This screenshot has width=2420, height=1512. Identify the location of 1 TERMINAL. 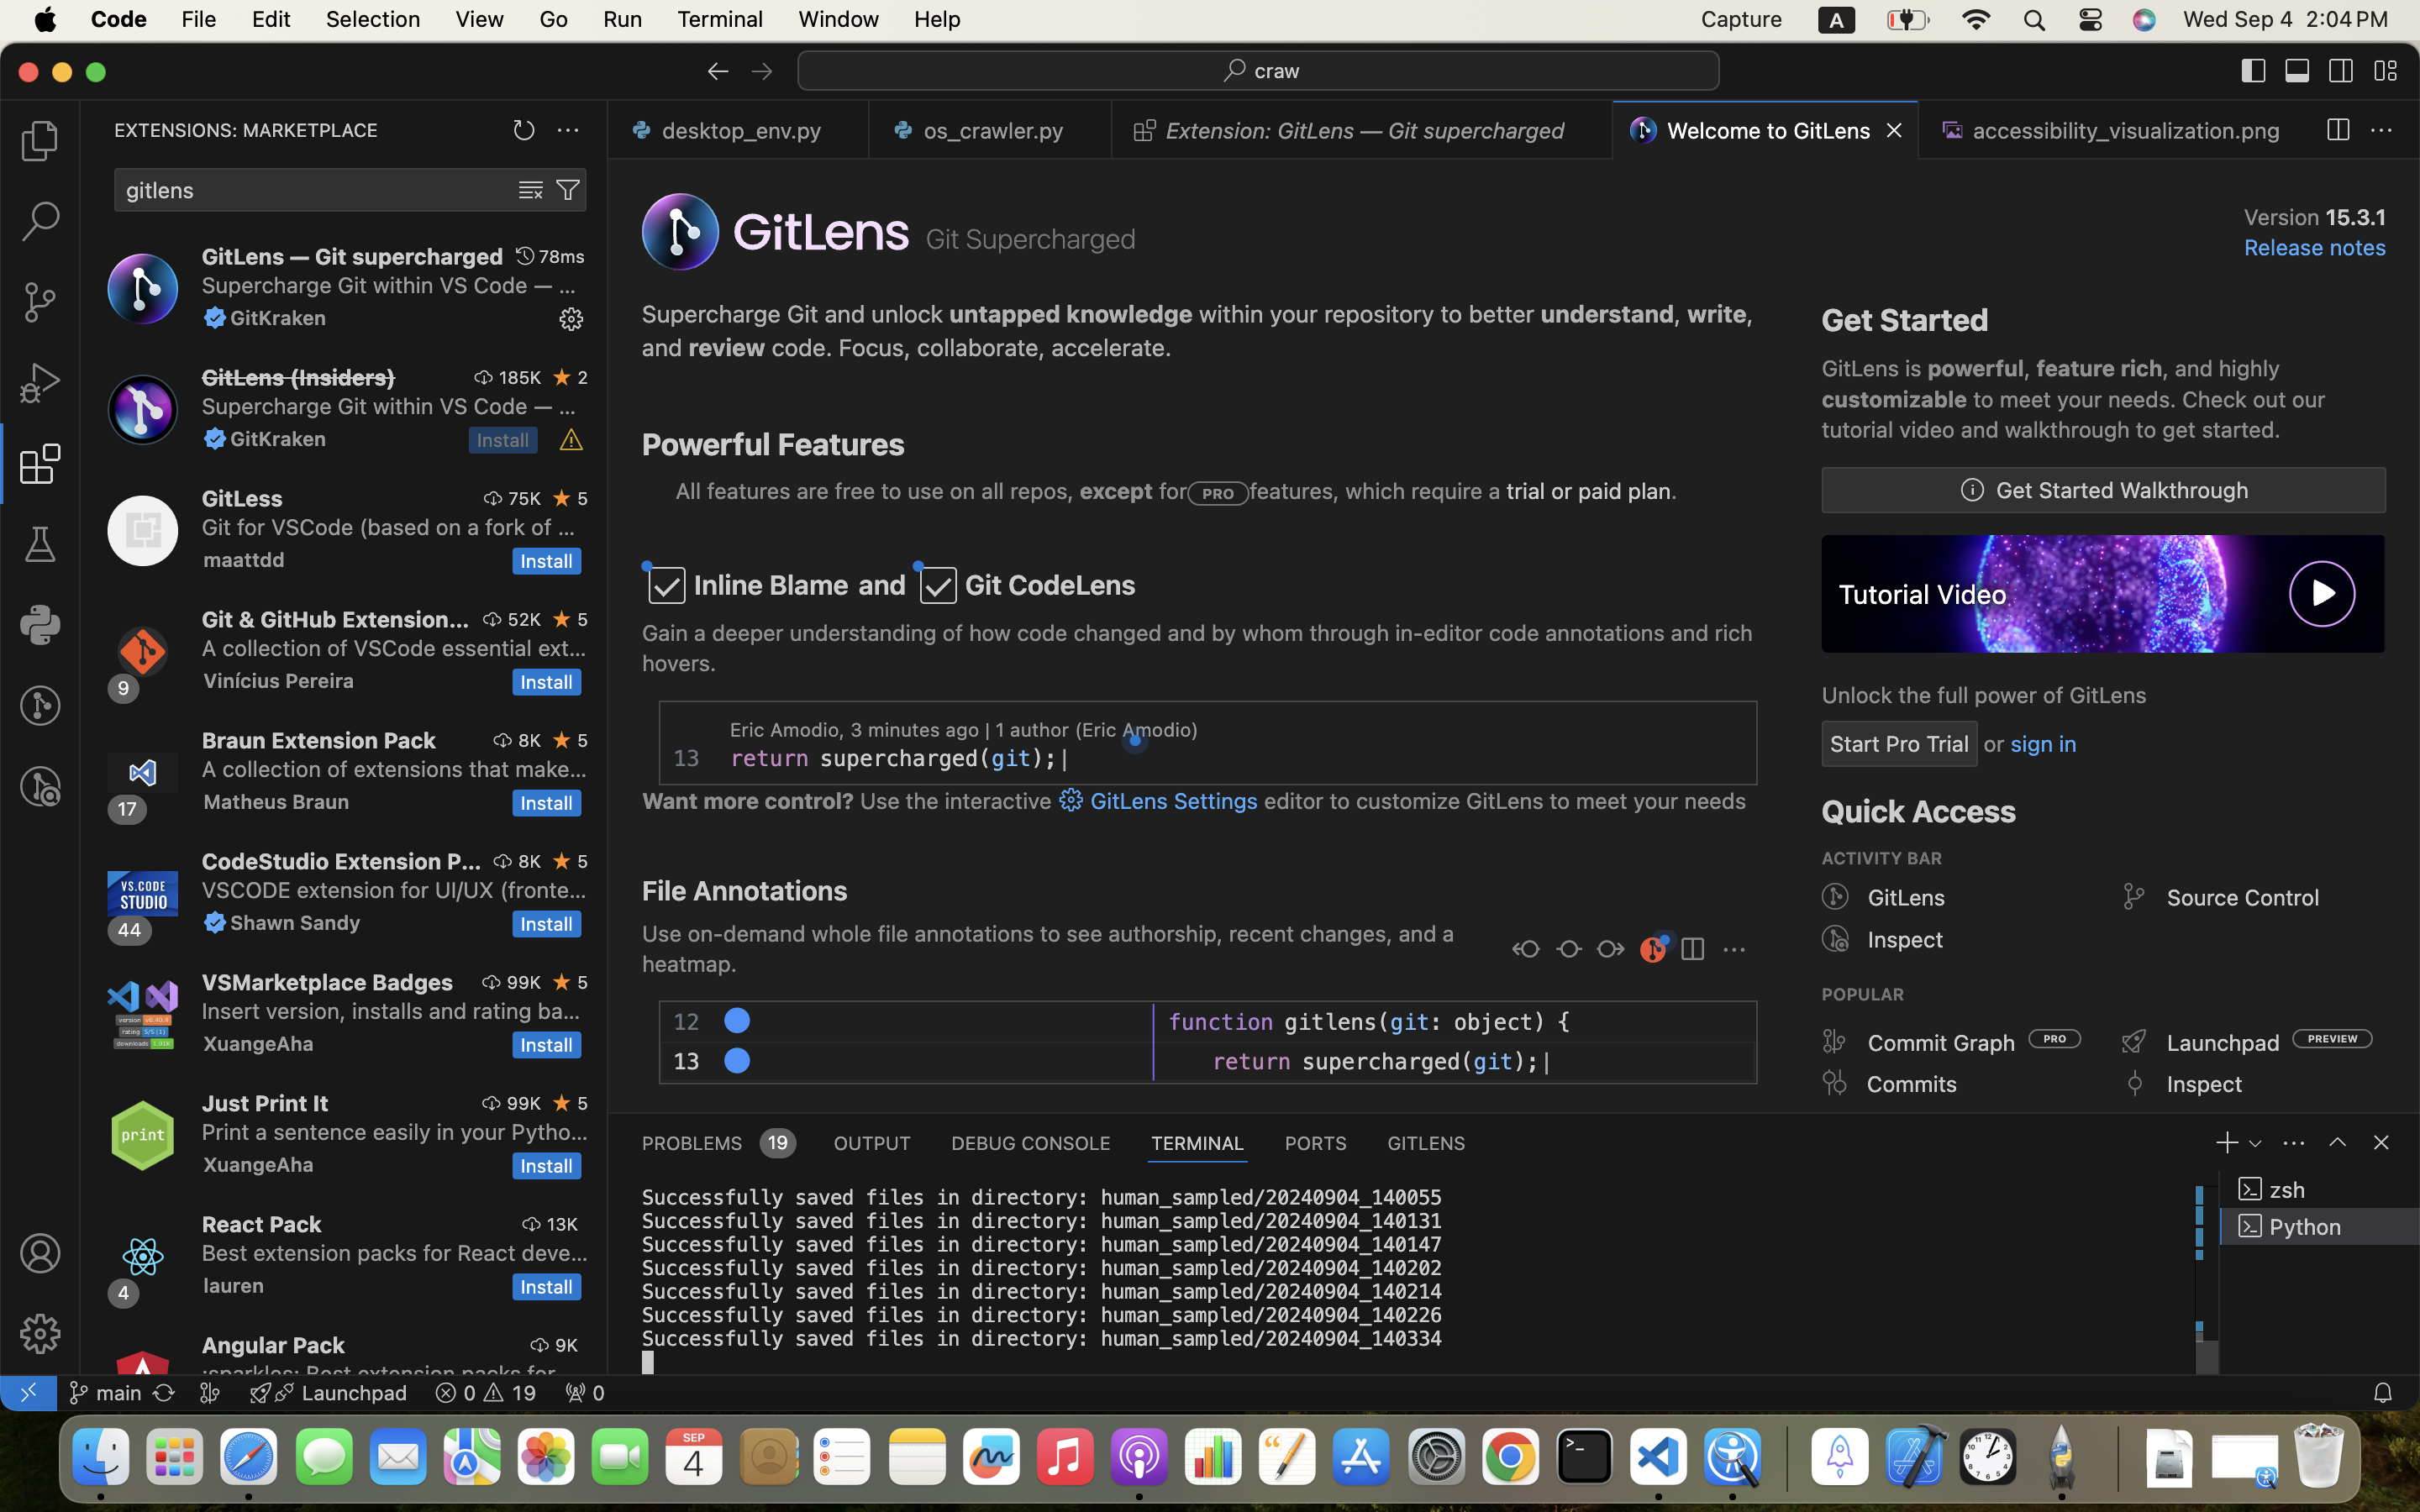
(1198, 1142).